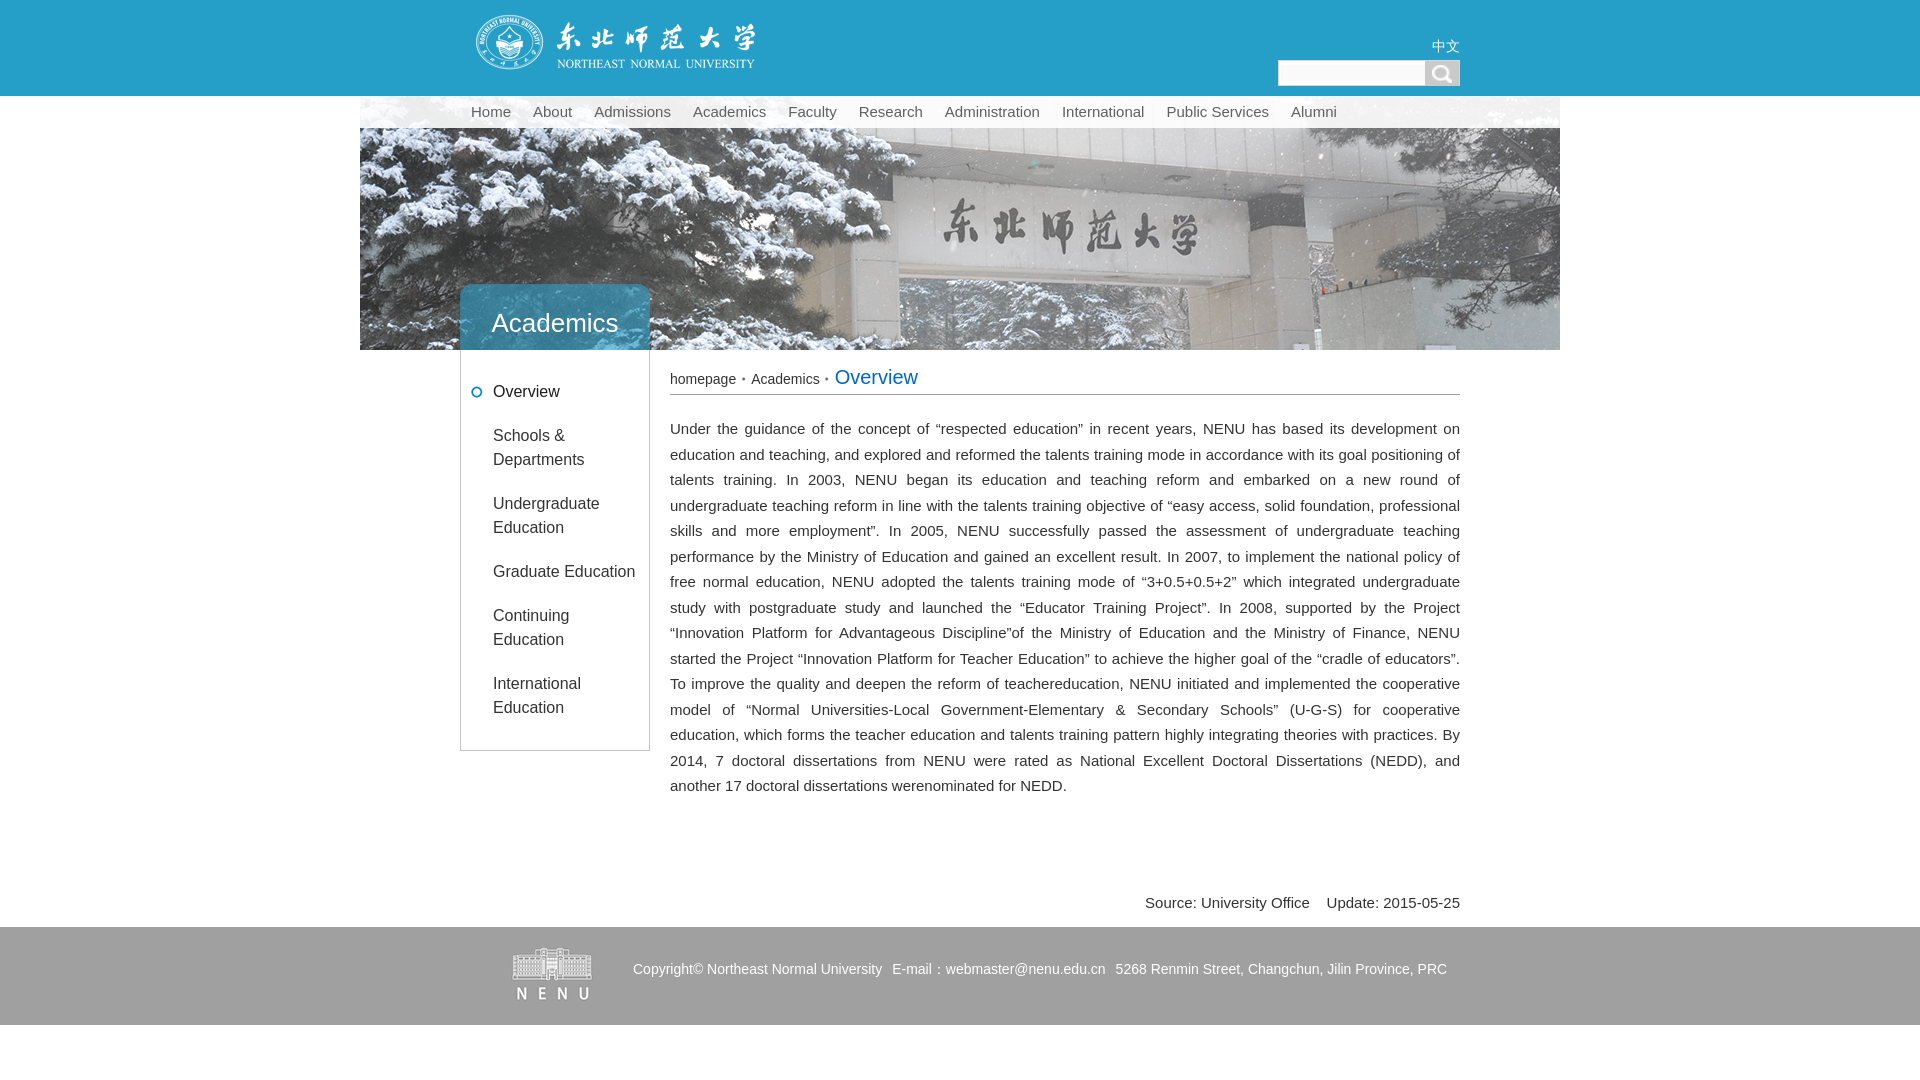  What do you see at coordinates (491, 112) in the screenshot?
I see `Home` at bounding box center [491, 112].